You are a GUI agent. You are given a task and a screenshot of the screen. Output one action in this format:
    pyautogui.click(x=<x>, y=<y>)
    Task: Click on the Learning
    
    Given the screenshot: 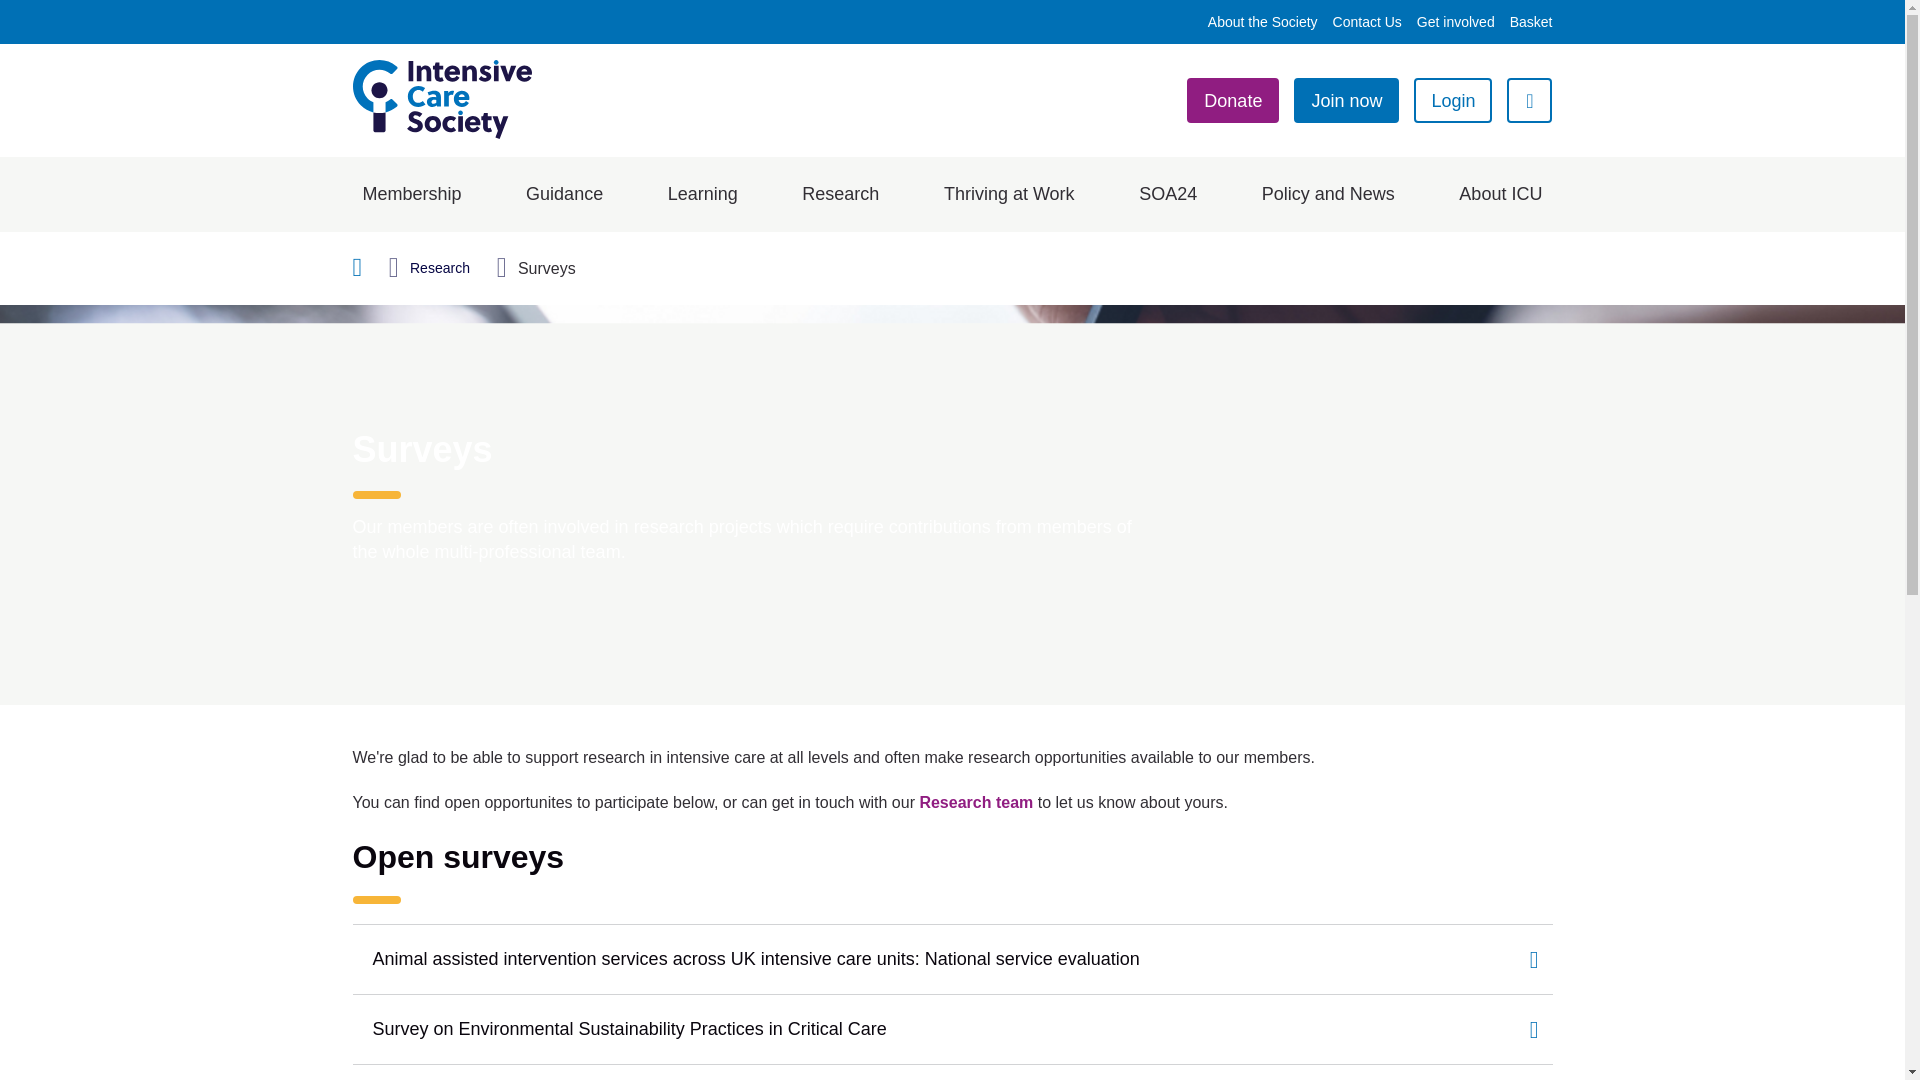 What is the action you would take?
    pyautogui.click(x=702, y=194)
    